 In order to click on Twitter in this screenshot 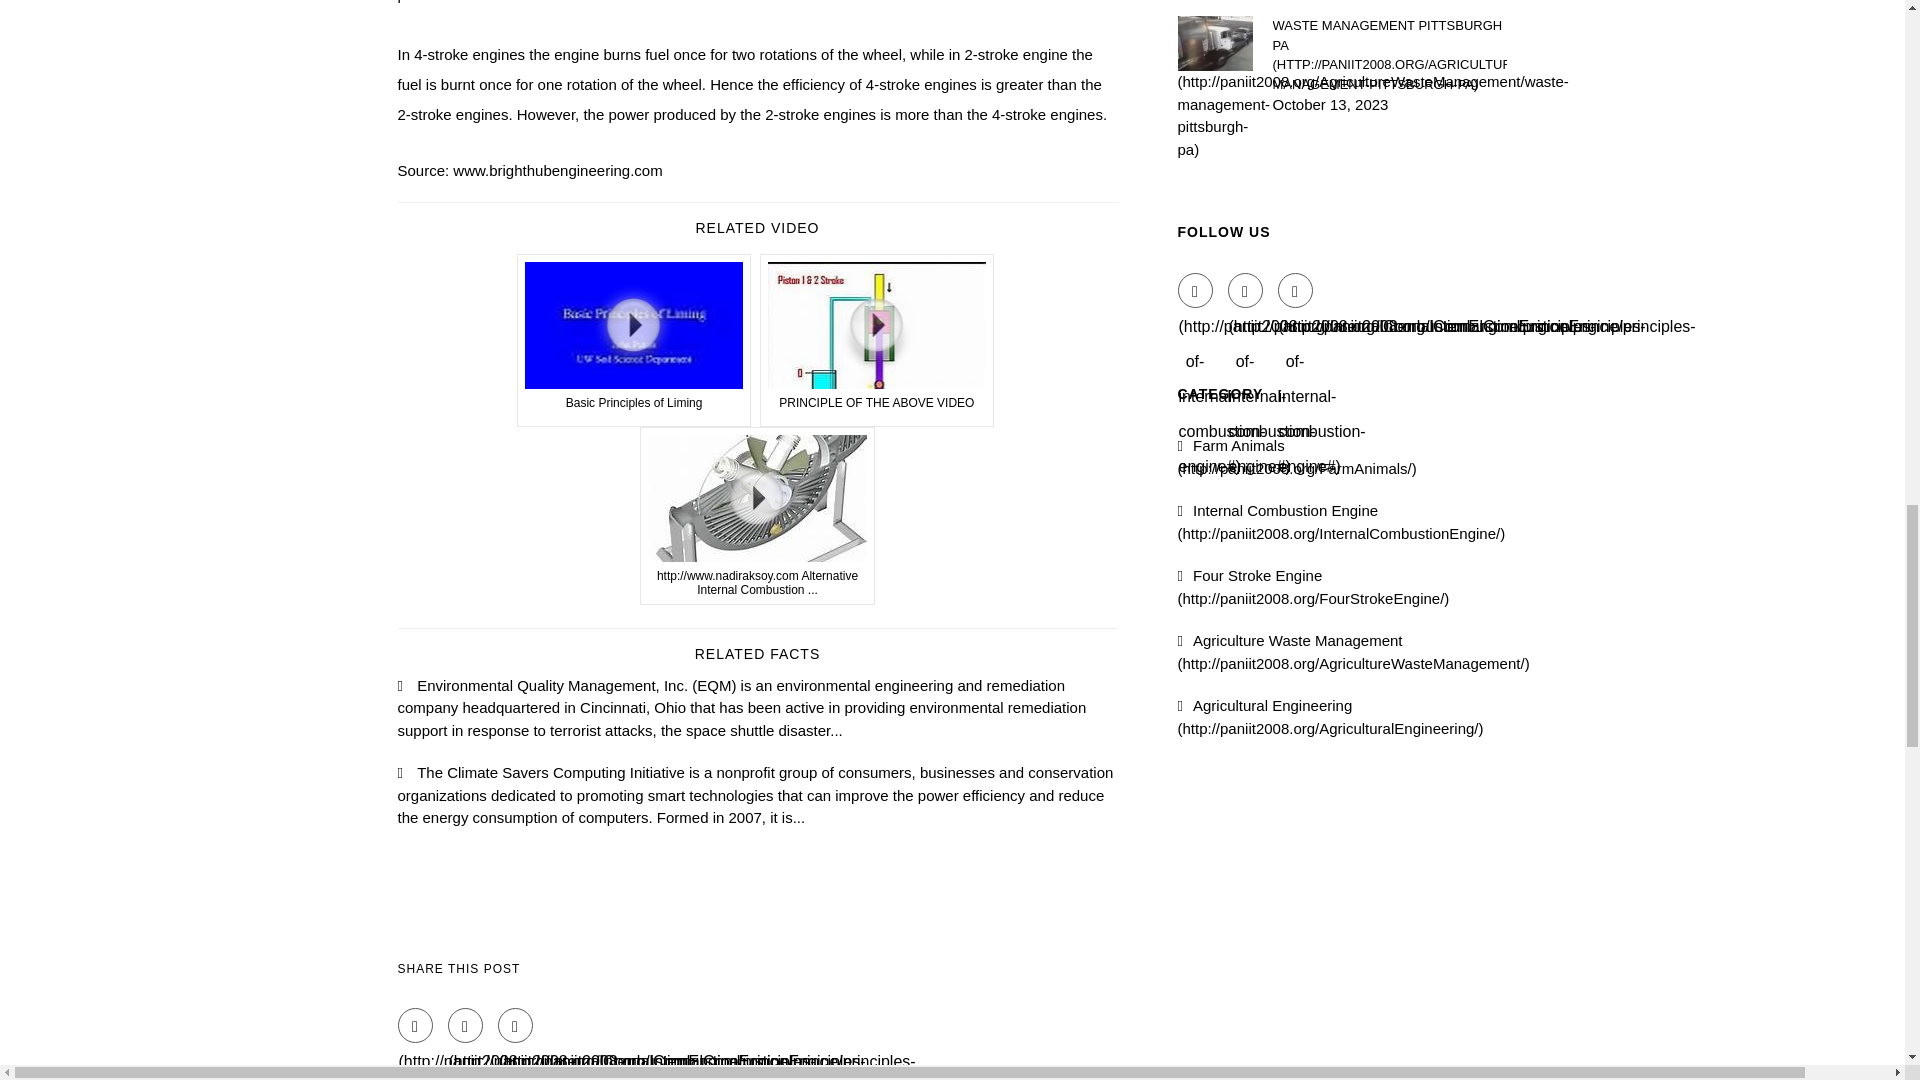, I will do `click(465, 1025)`.